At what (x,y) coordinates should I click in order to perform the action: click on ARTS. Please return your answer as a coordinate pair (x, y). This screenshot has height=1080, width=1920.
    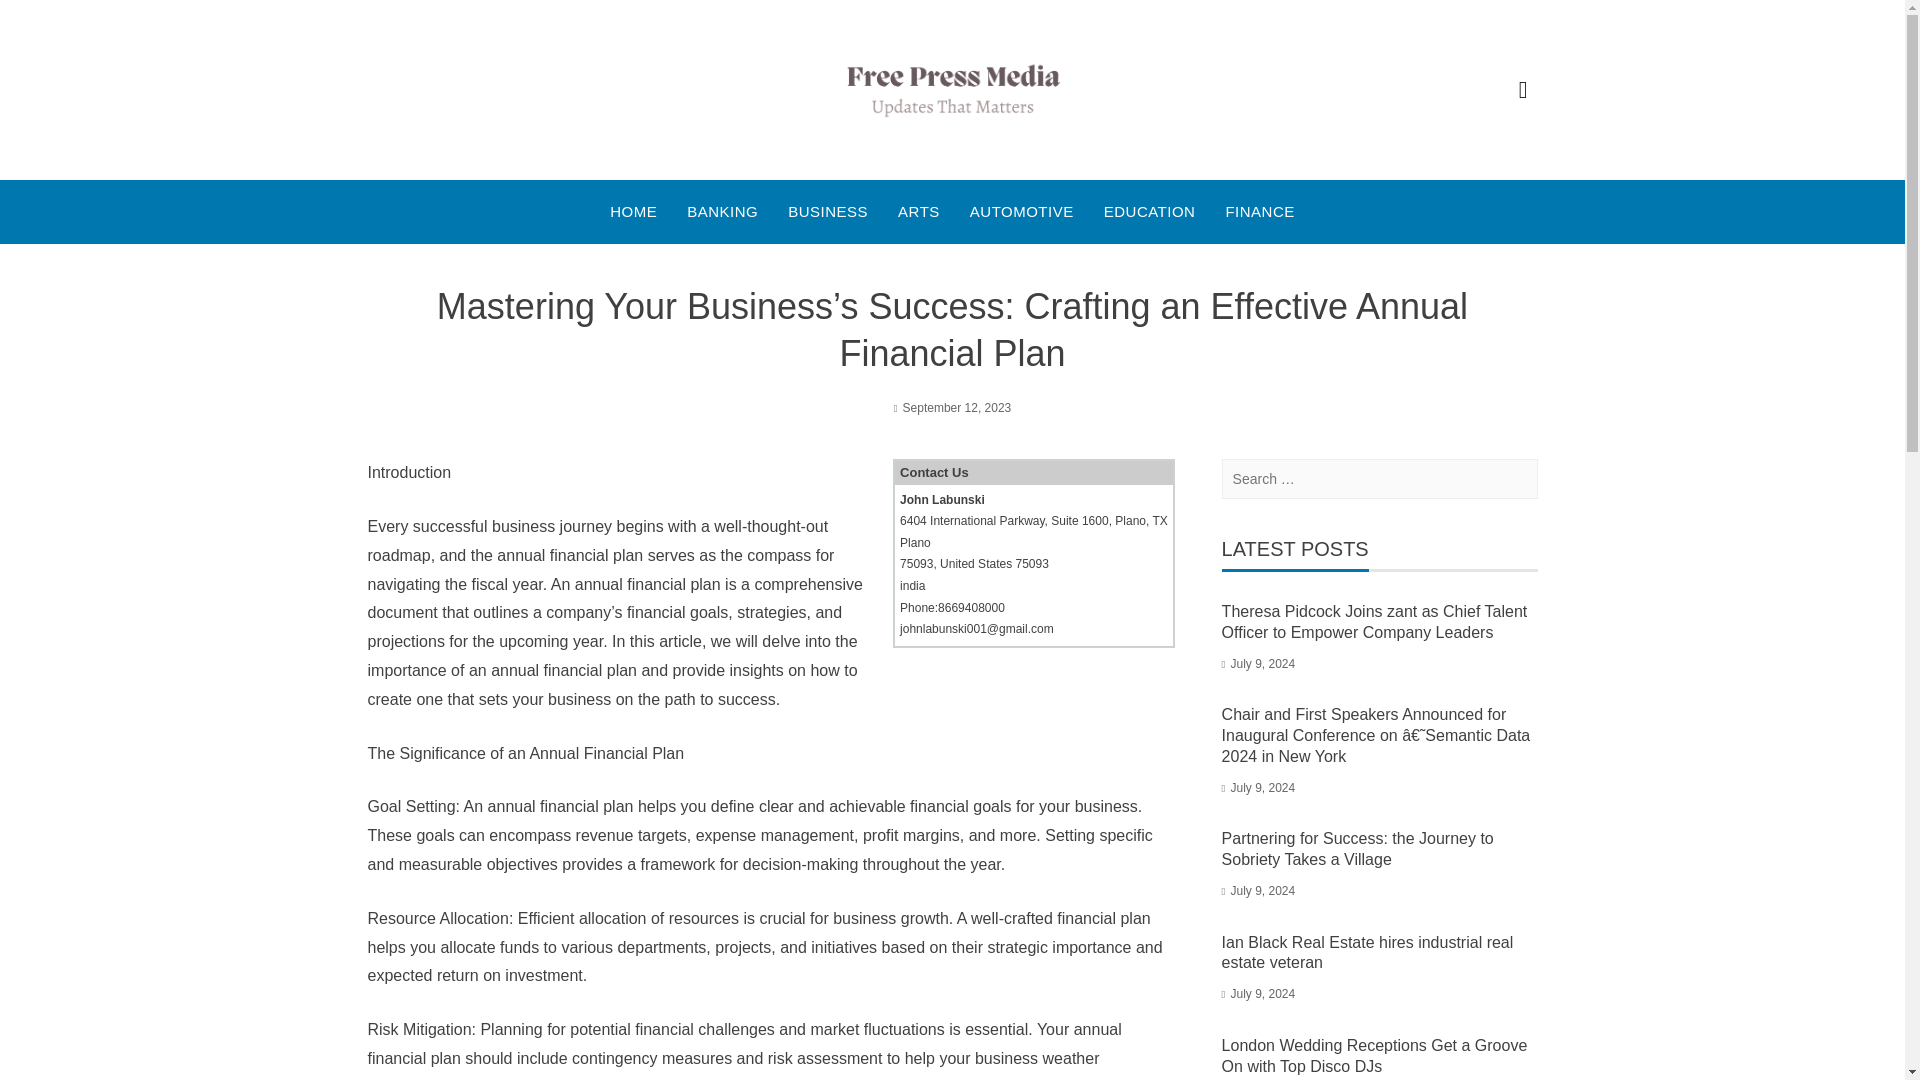
    Looking at the image, I should click on (919, 211).